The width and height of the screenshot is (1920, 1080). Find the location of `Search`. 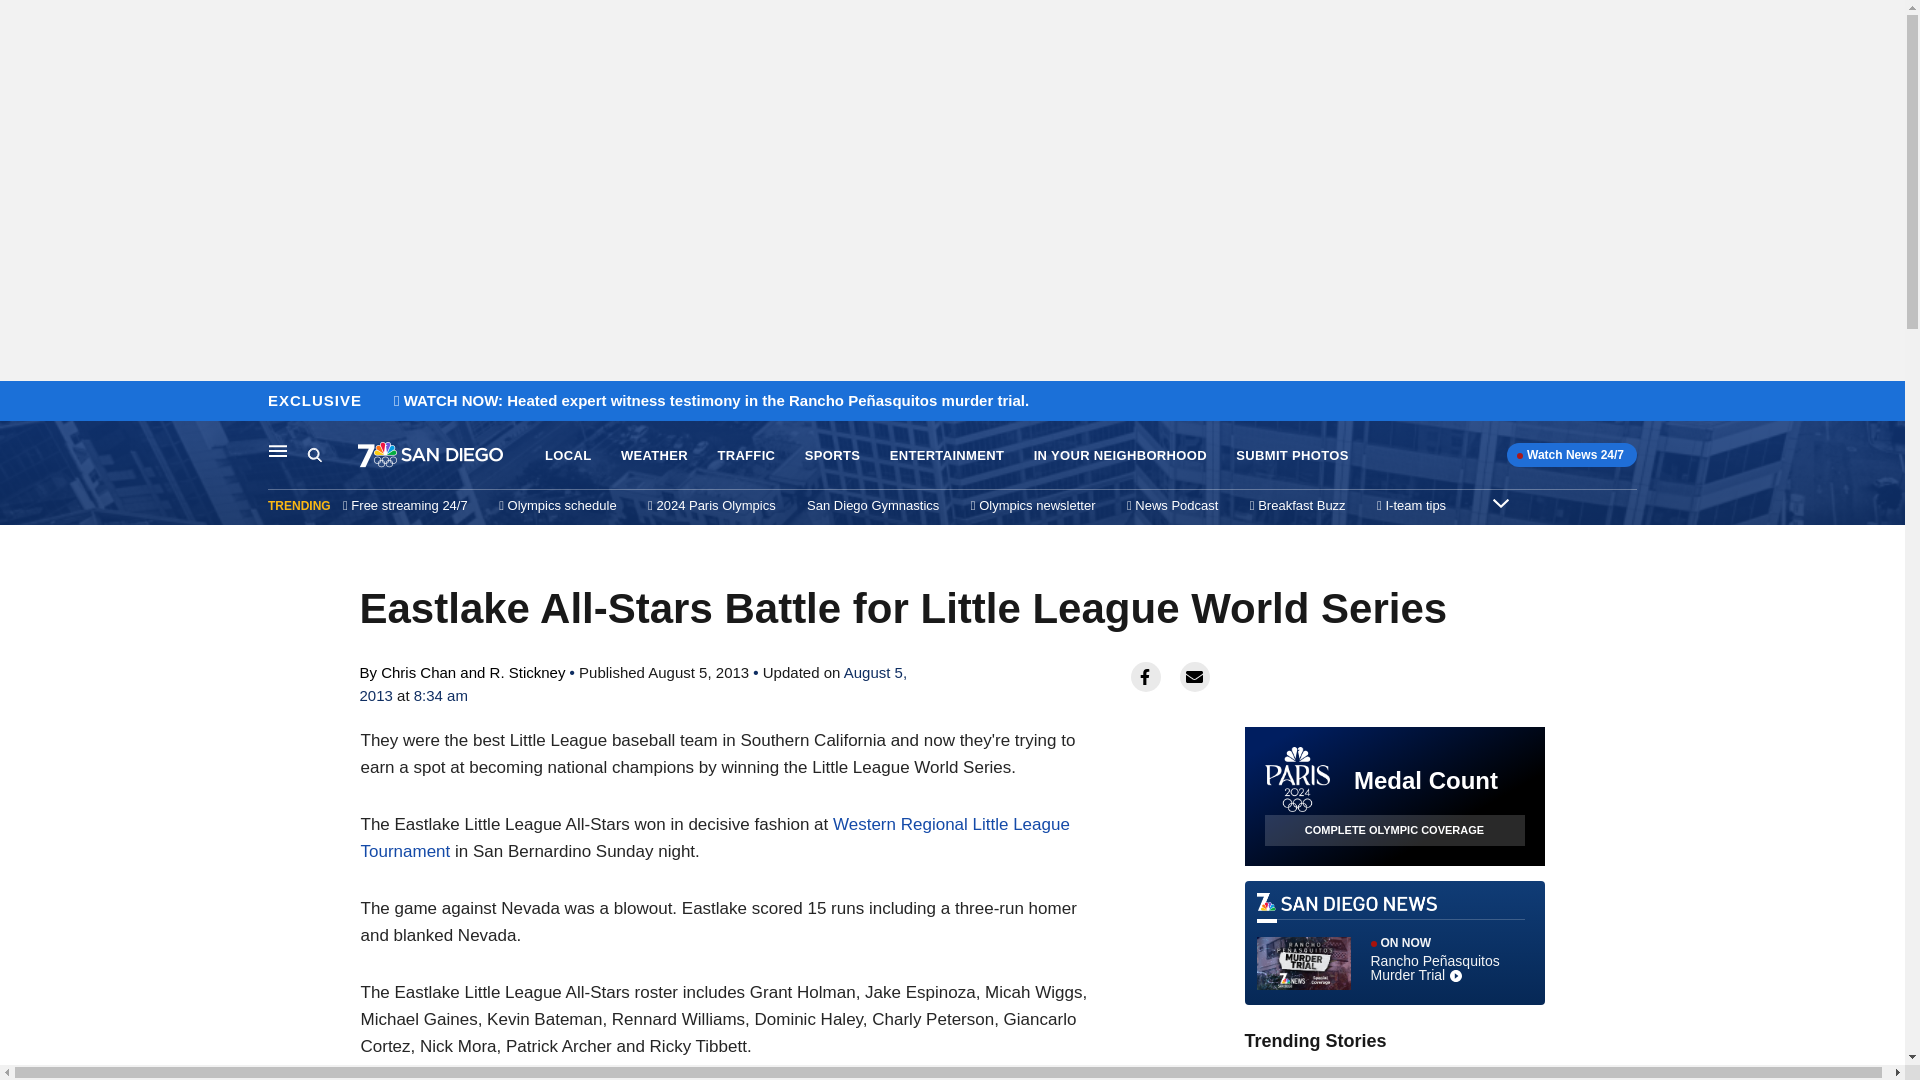

Search is located at coordinates (332, 455).